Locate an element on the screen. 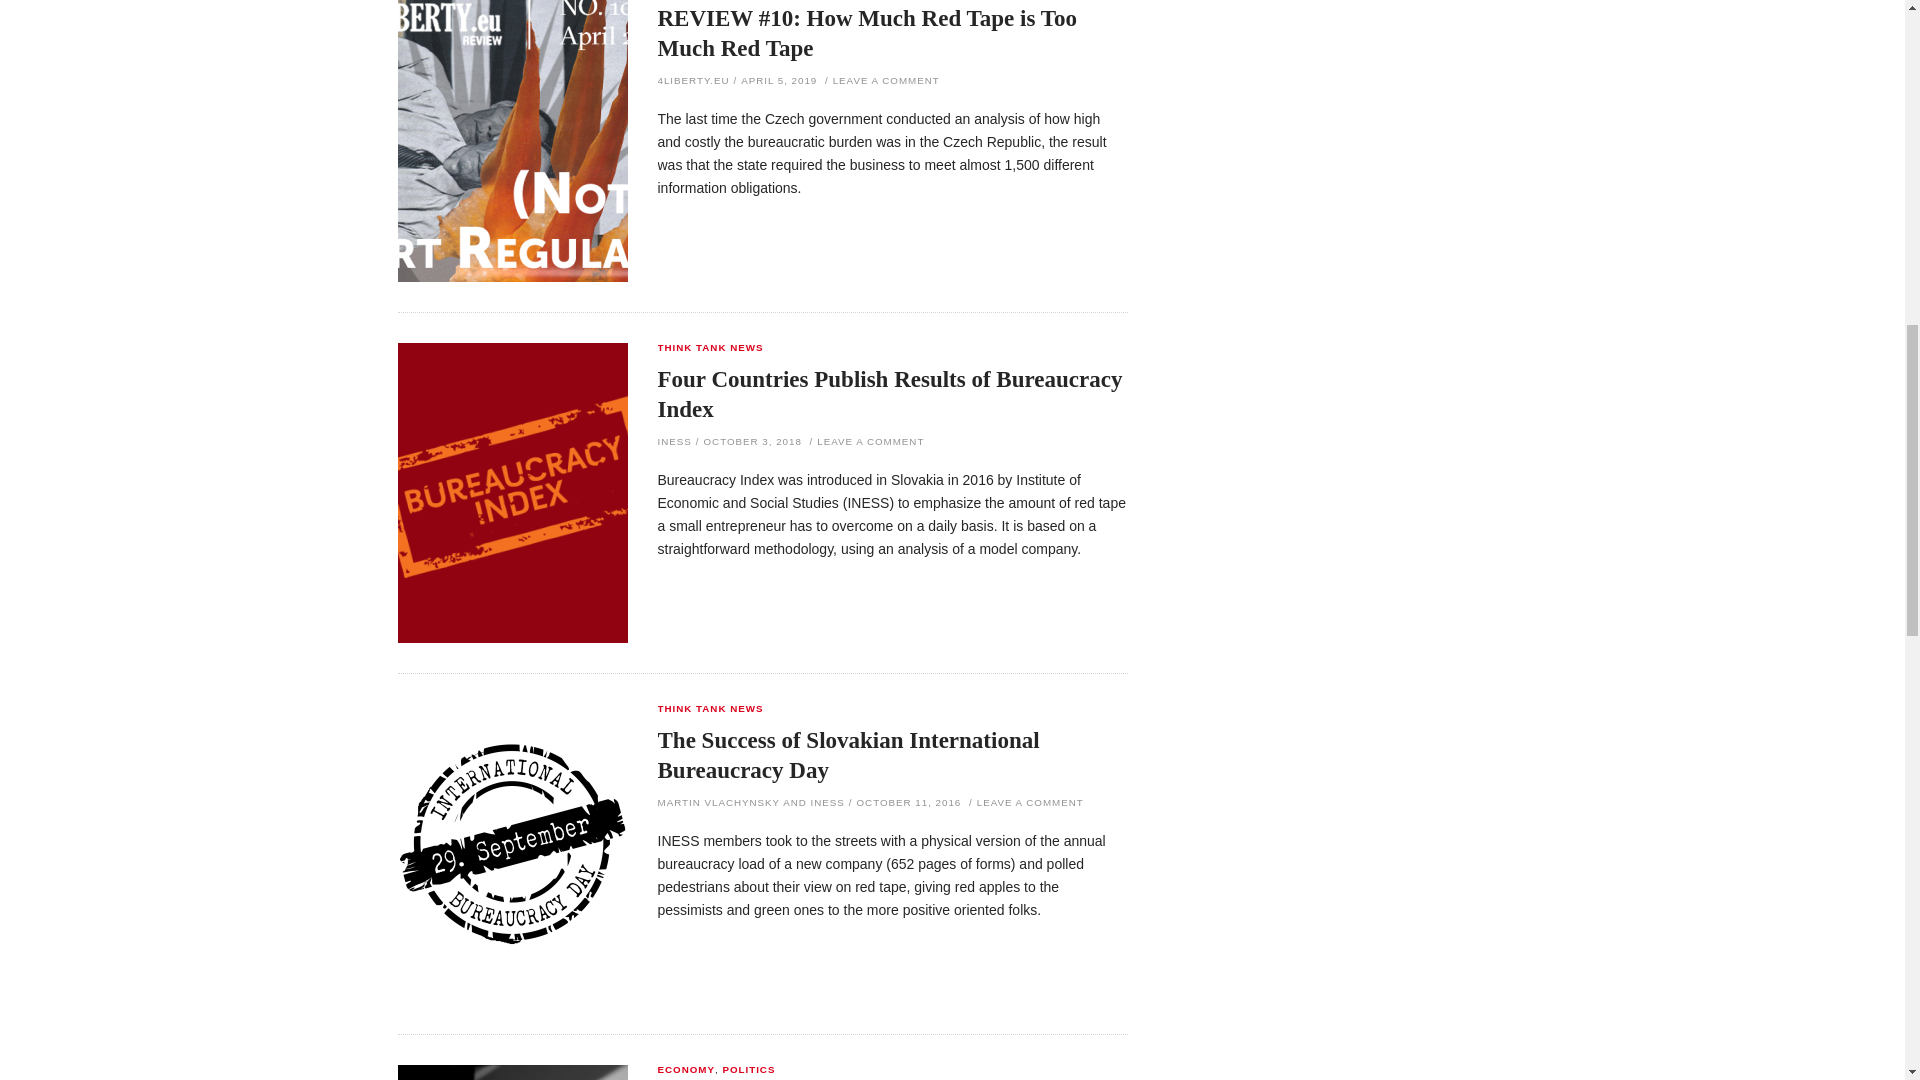 The height and width of the screenshot is (1080, 1920). Posts by Martin Vlachynsky is located at coordinates (718, 802).